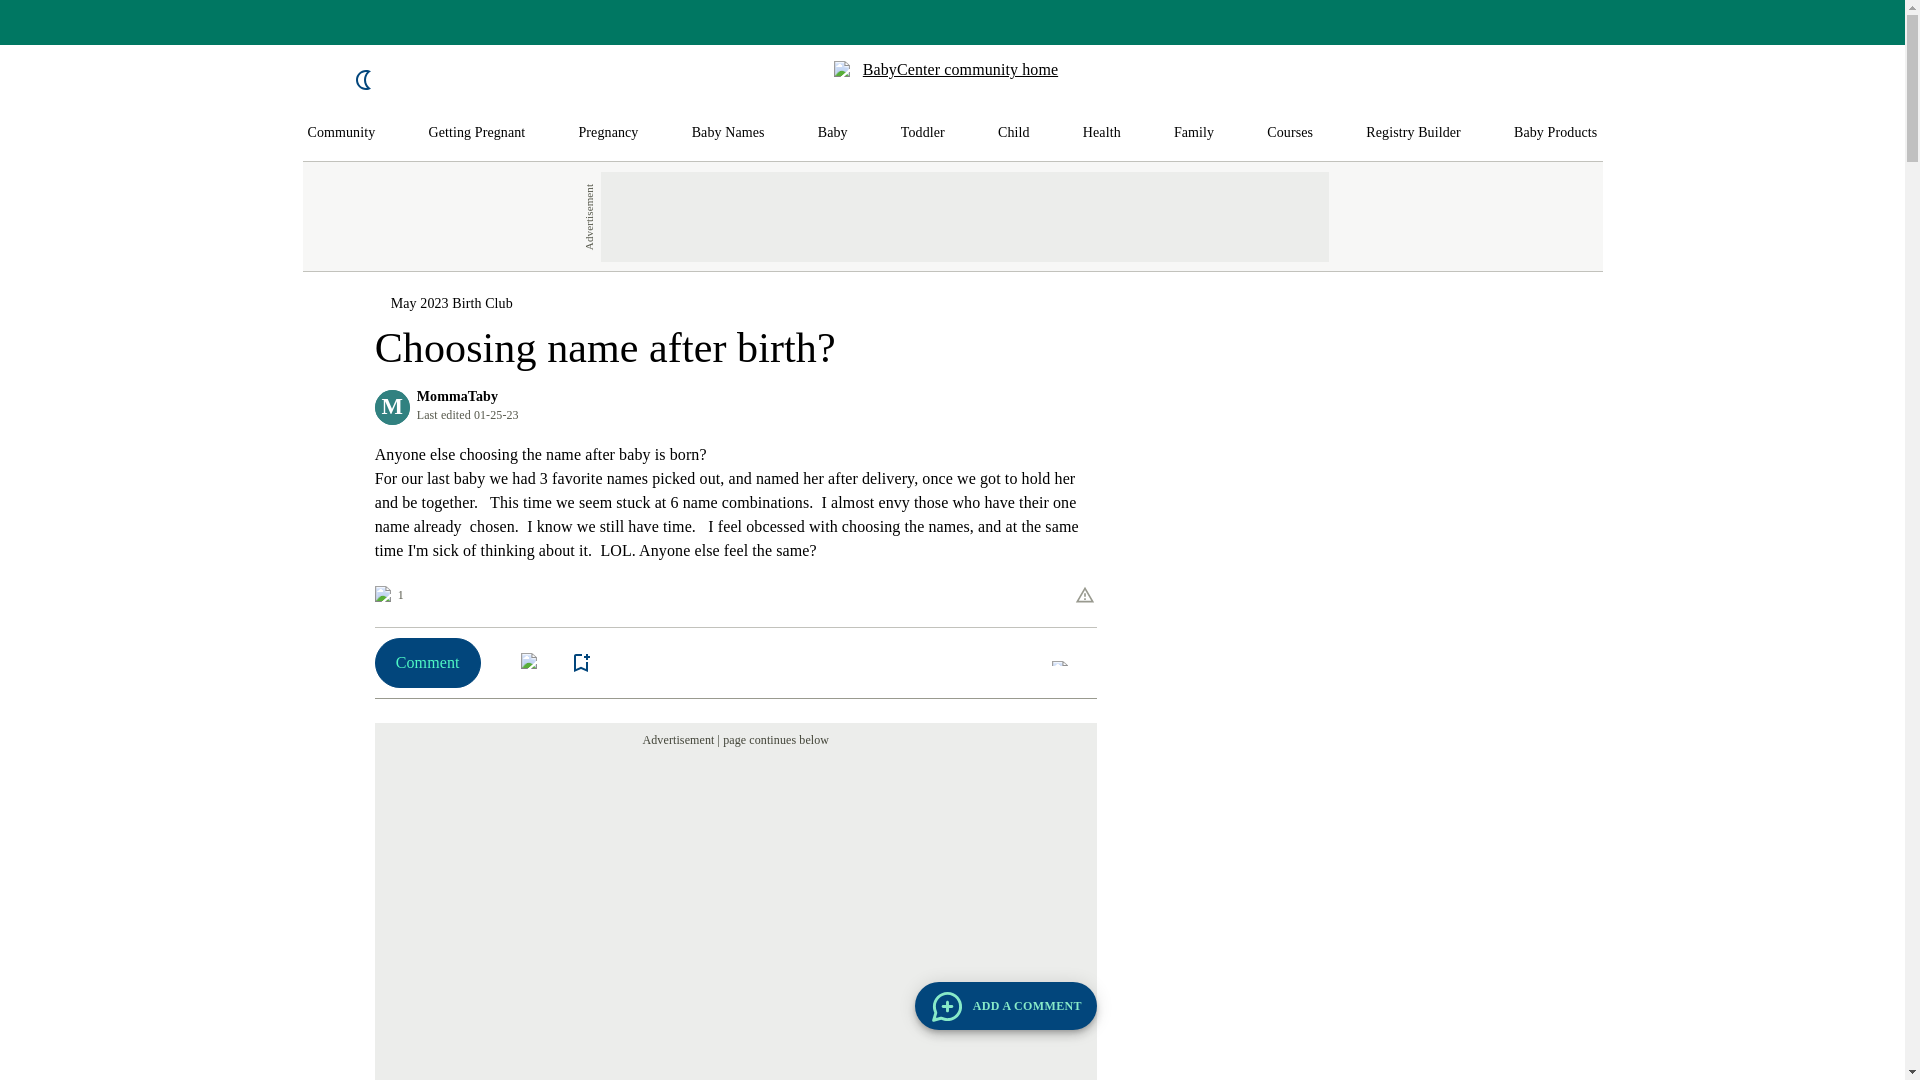  I want to click on Getting Pregnant, so click(476, 133).